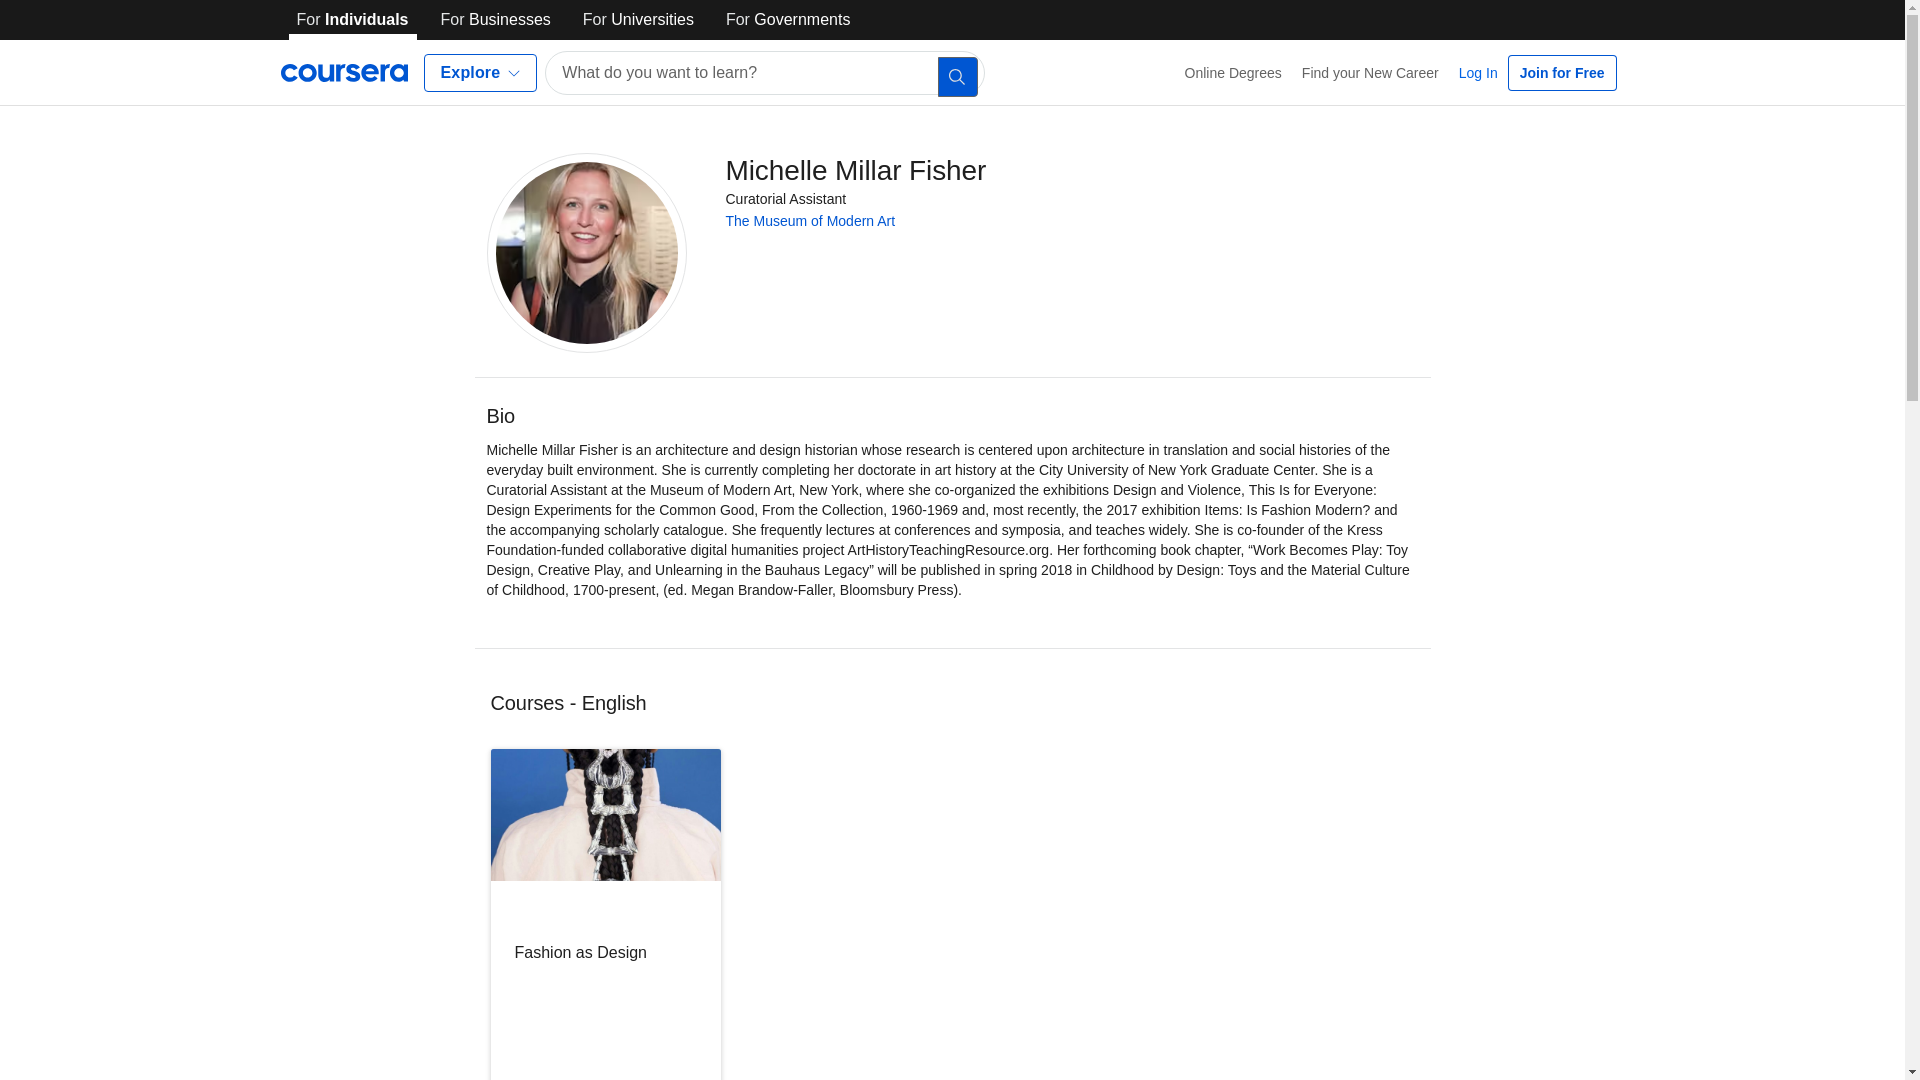 This screenshot has height=1080, width=1920. I want to click on Join for Free, so click(1562, 72).